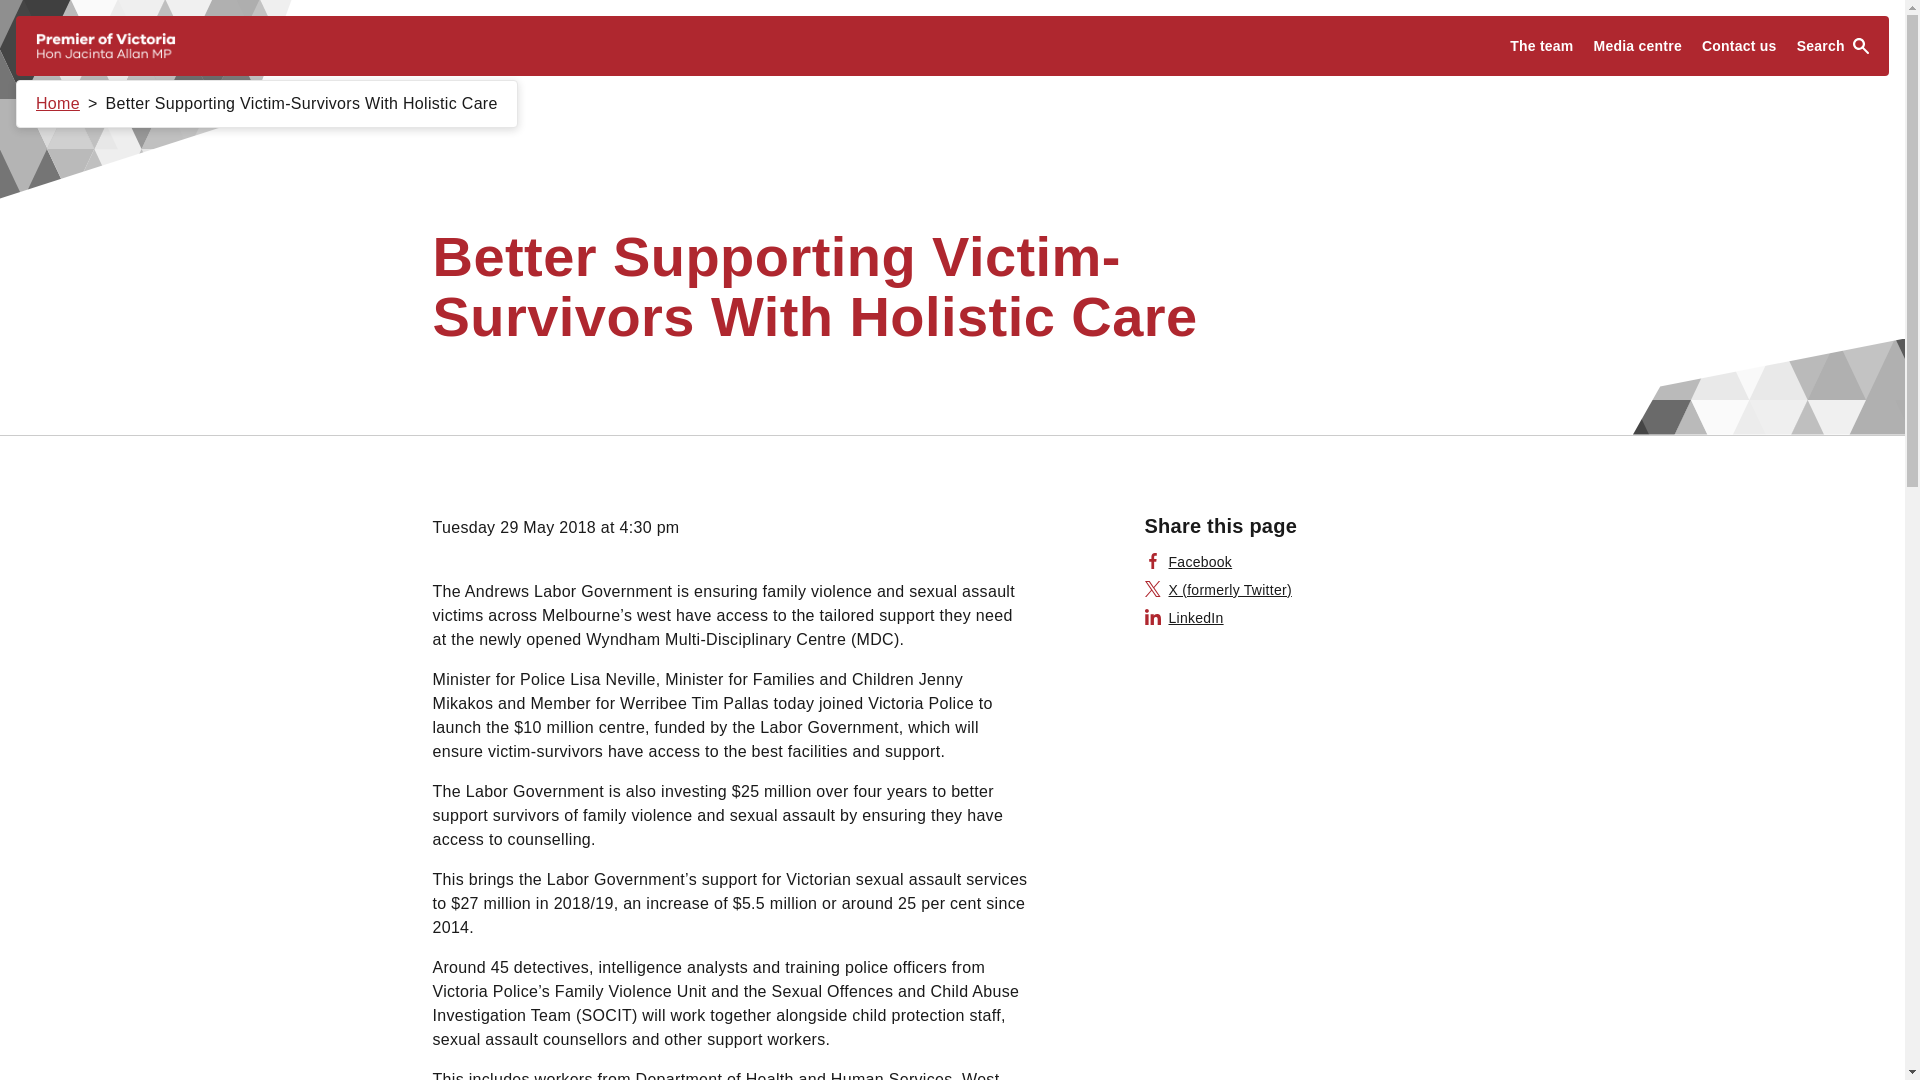  Describe the element at coordinates (1739, 46) in the screenshot. I see `Contact us` at that location.